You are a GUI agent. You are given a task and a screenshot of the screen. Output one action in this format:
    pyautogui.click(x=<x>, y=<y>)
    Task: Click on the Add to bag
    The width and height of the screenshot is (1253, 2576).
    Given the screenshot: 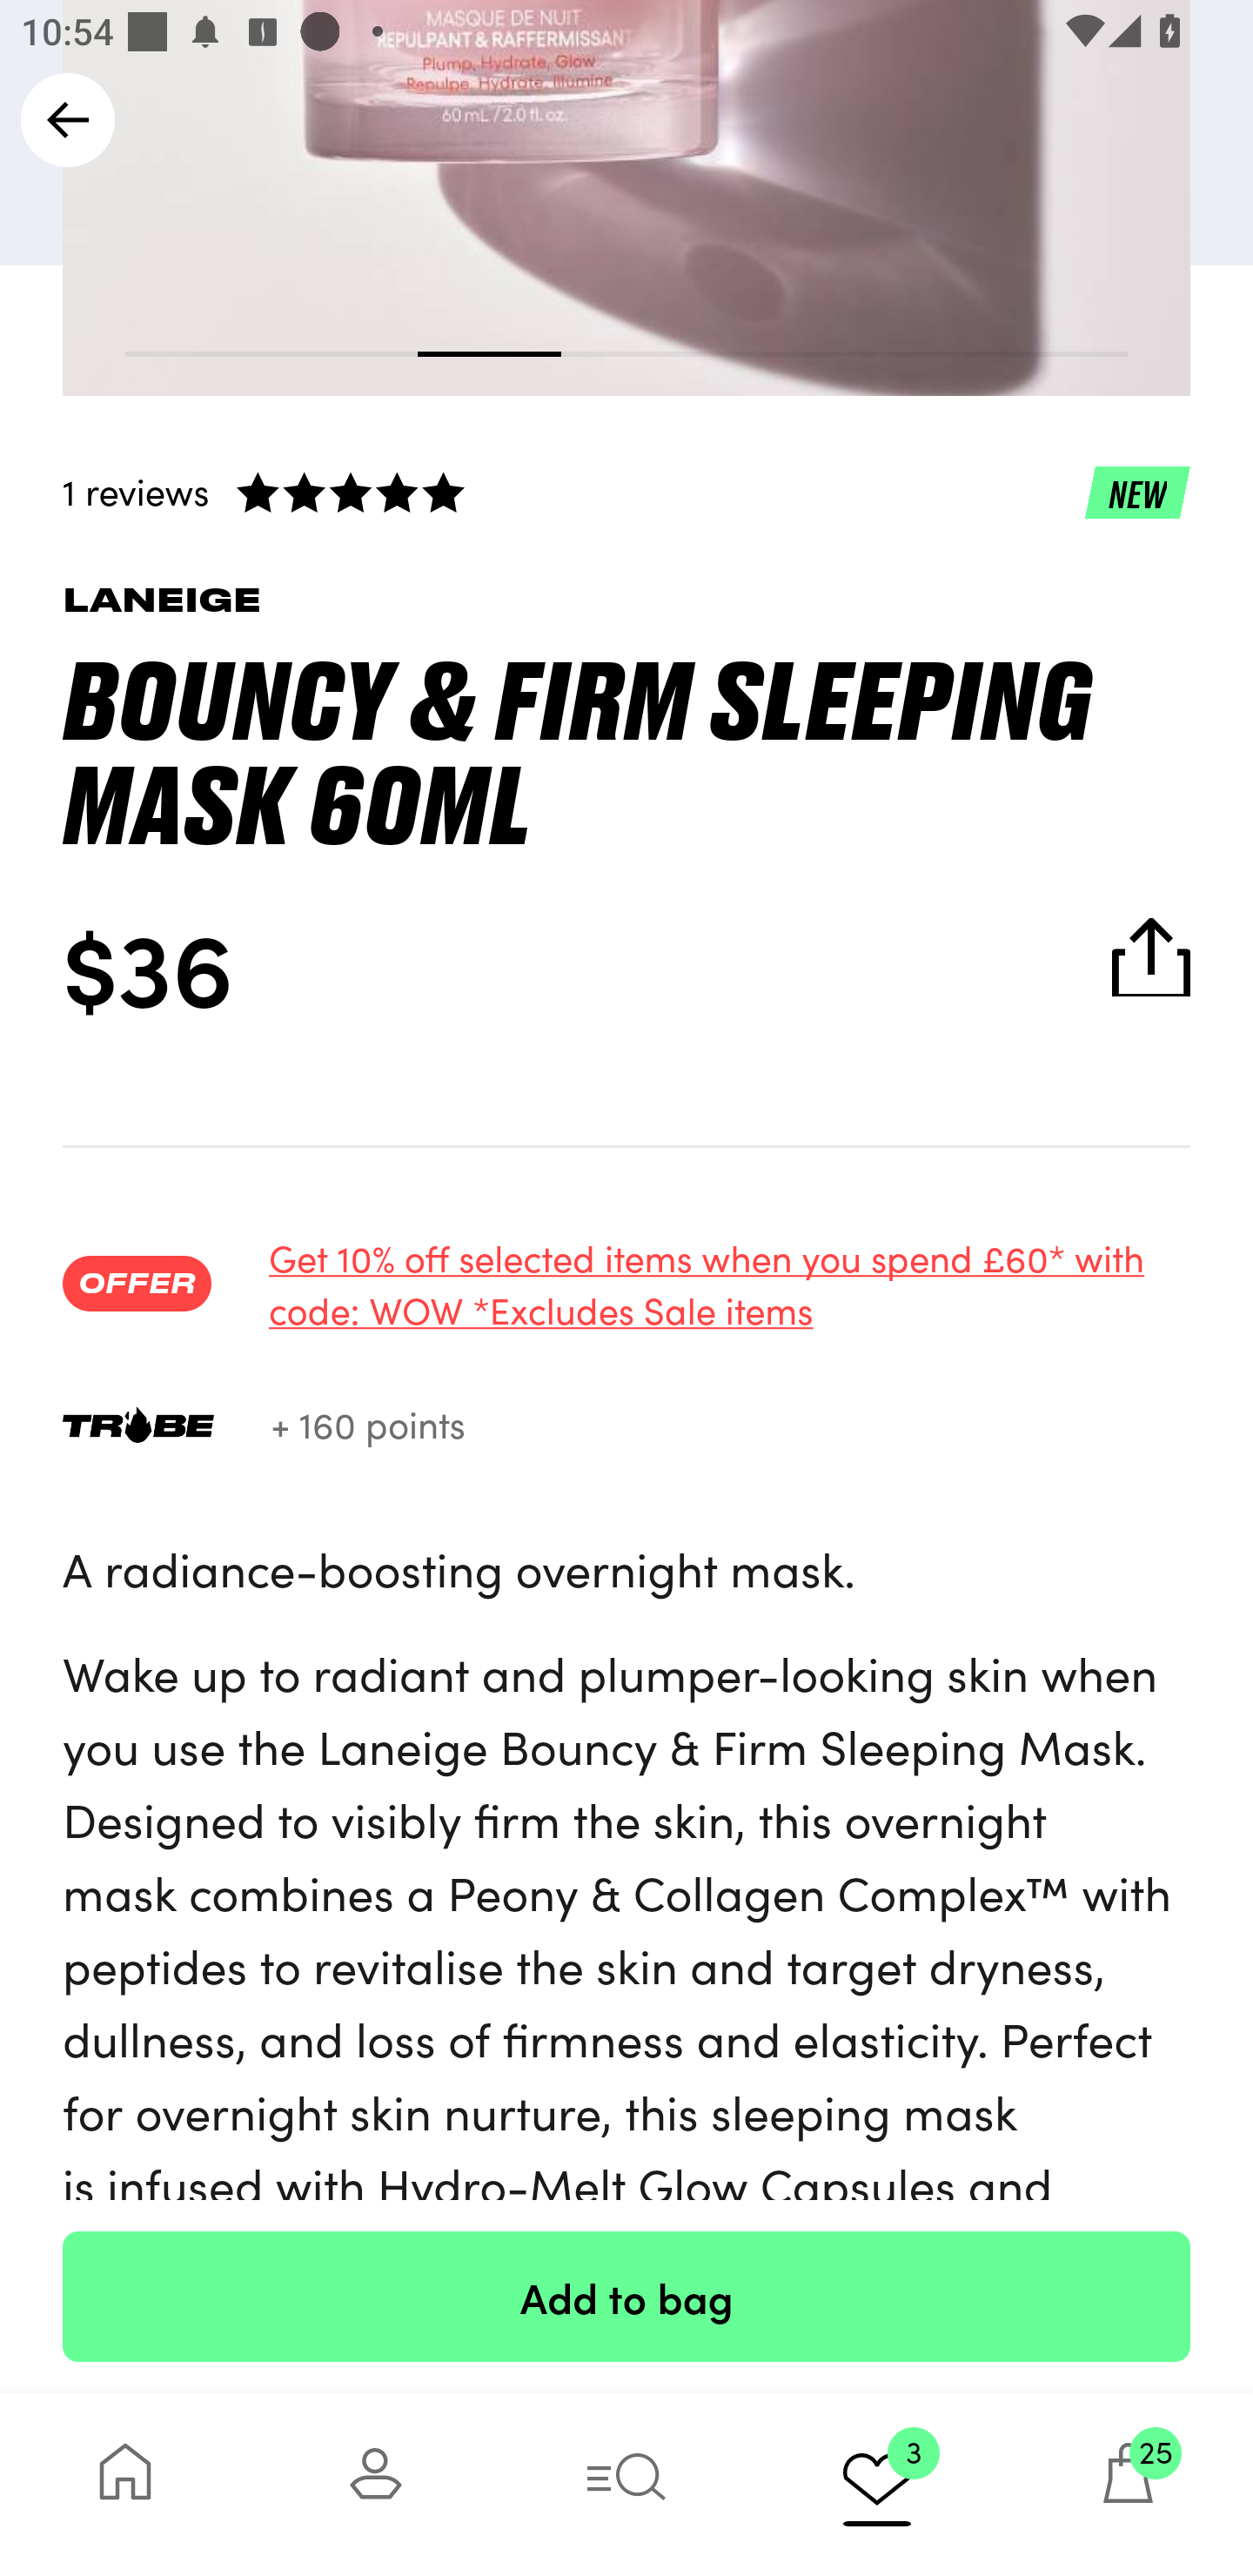 What is the action you would take?
    pyautogui.click(x=626, y=2296)
    